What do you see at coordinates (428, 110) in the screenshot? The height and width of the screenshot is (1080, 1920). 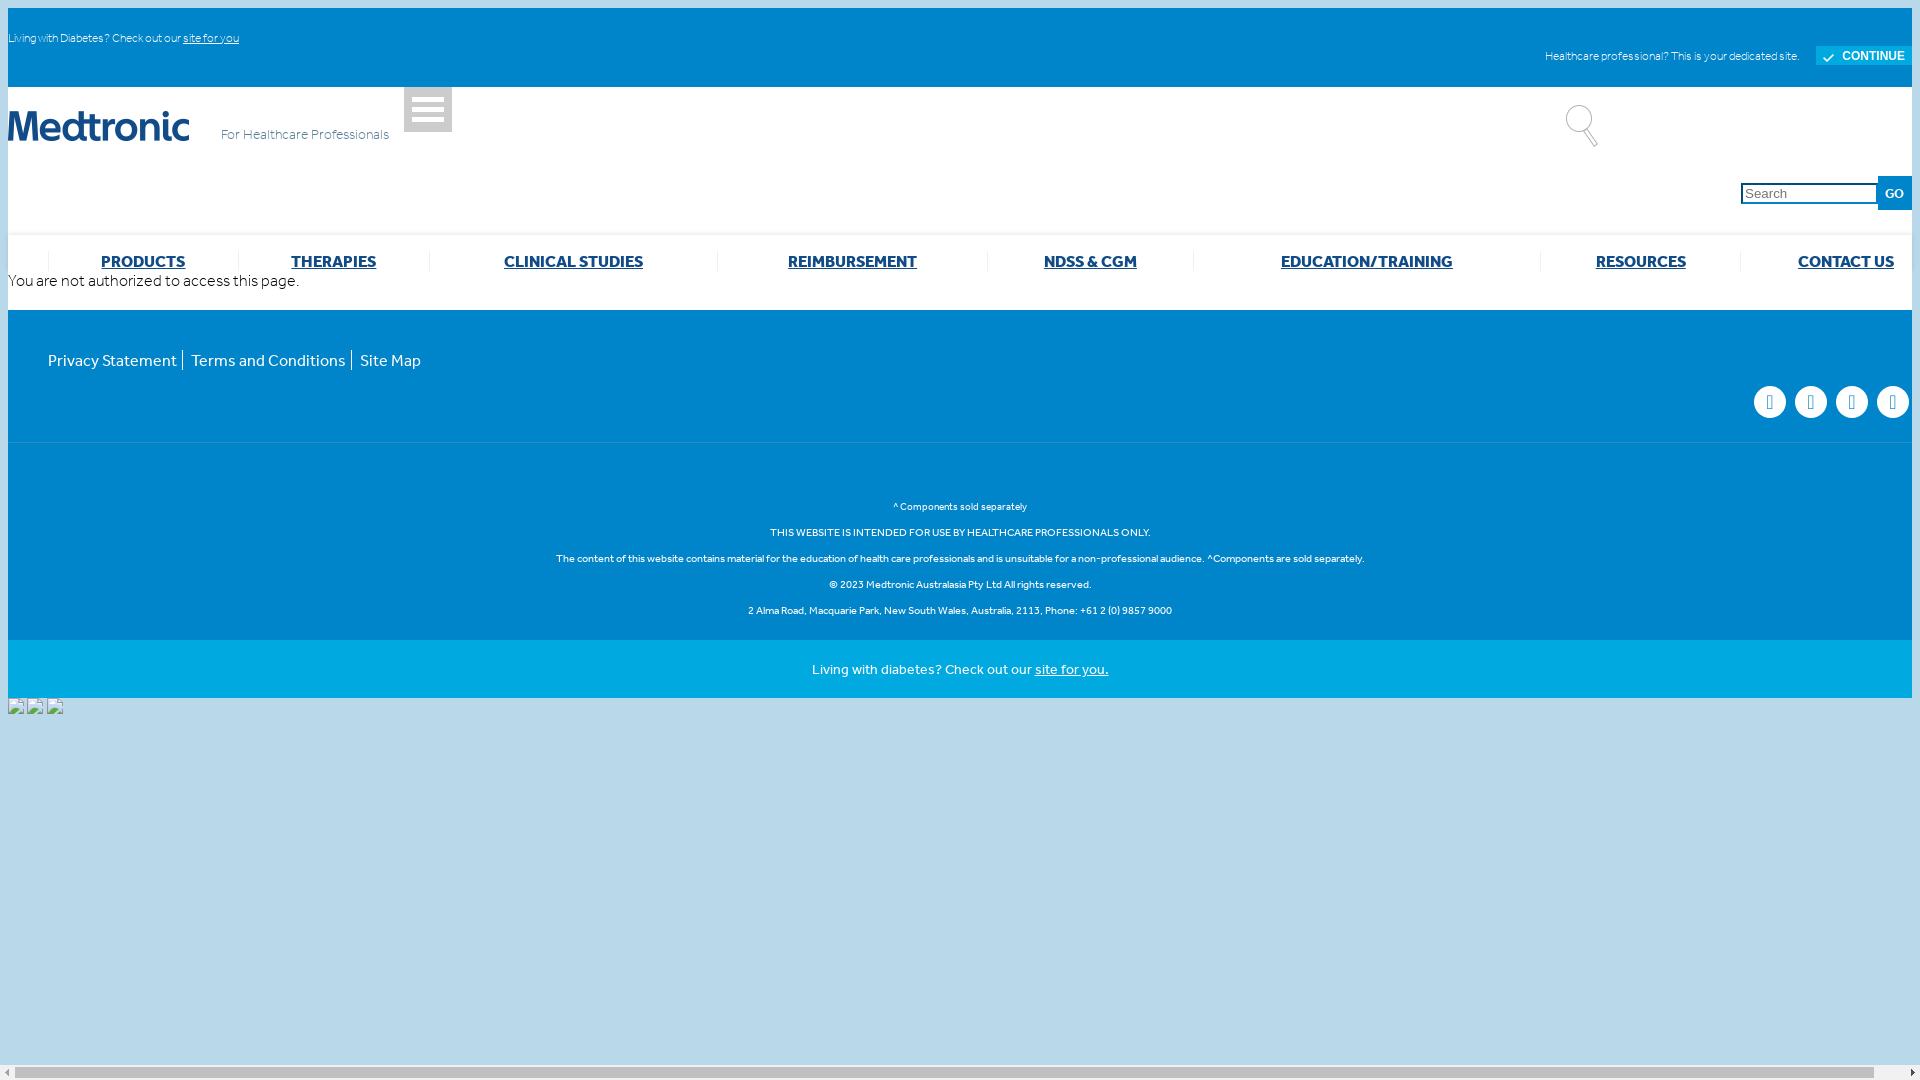 I see `Open Menu` at bounding box center [428, 110].